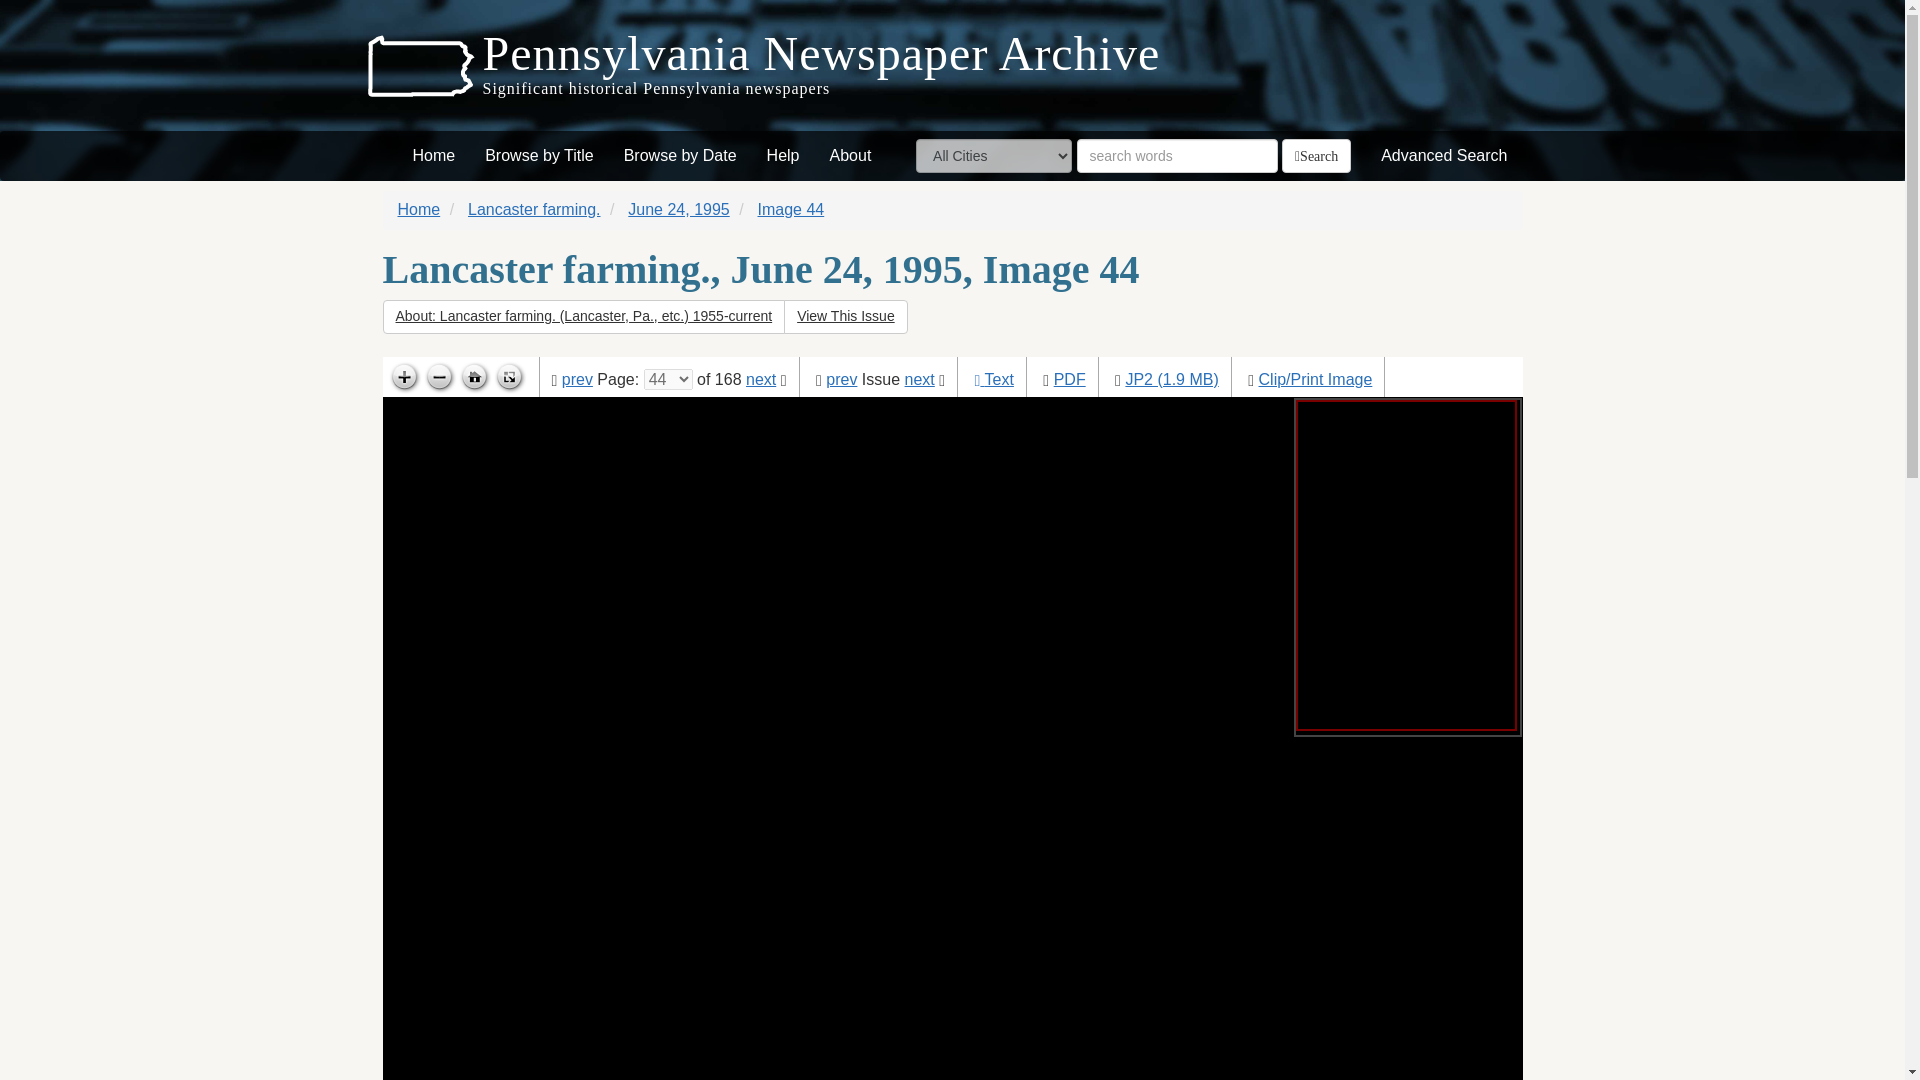 The image size is (1920, 1080). I want to click on Toggle full page, so click(508, 378).